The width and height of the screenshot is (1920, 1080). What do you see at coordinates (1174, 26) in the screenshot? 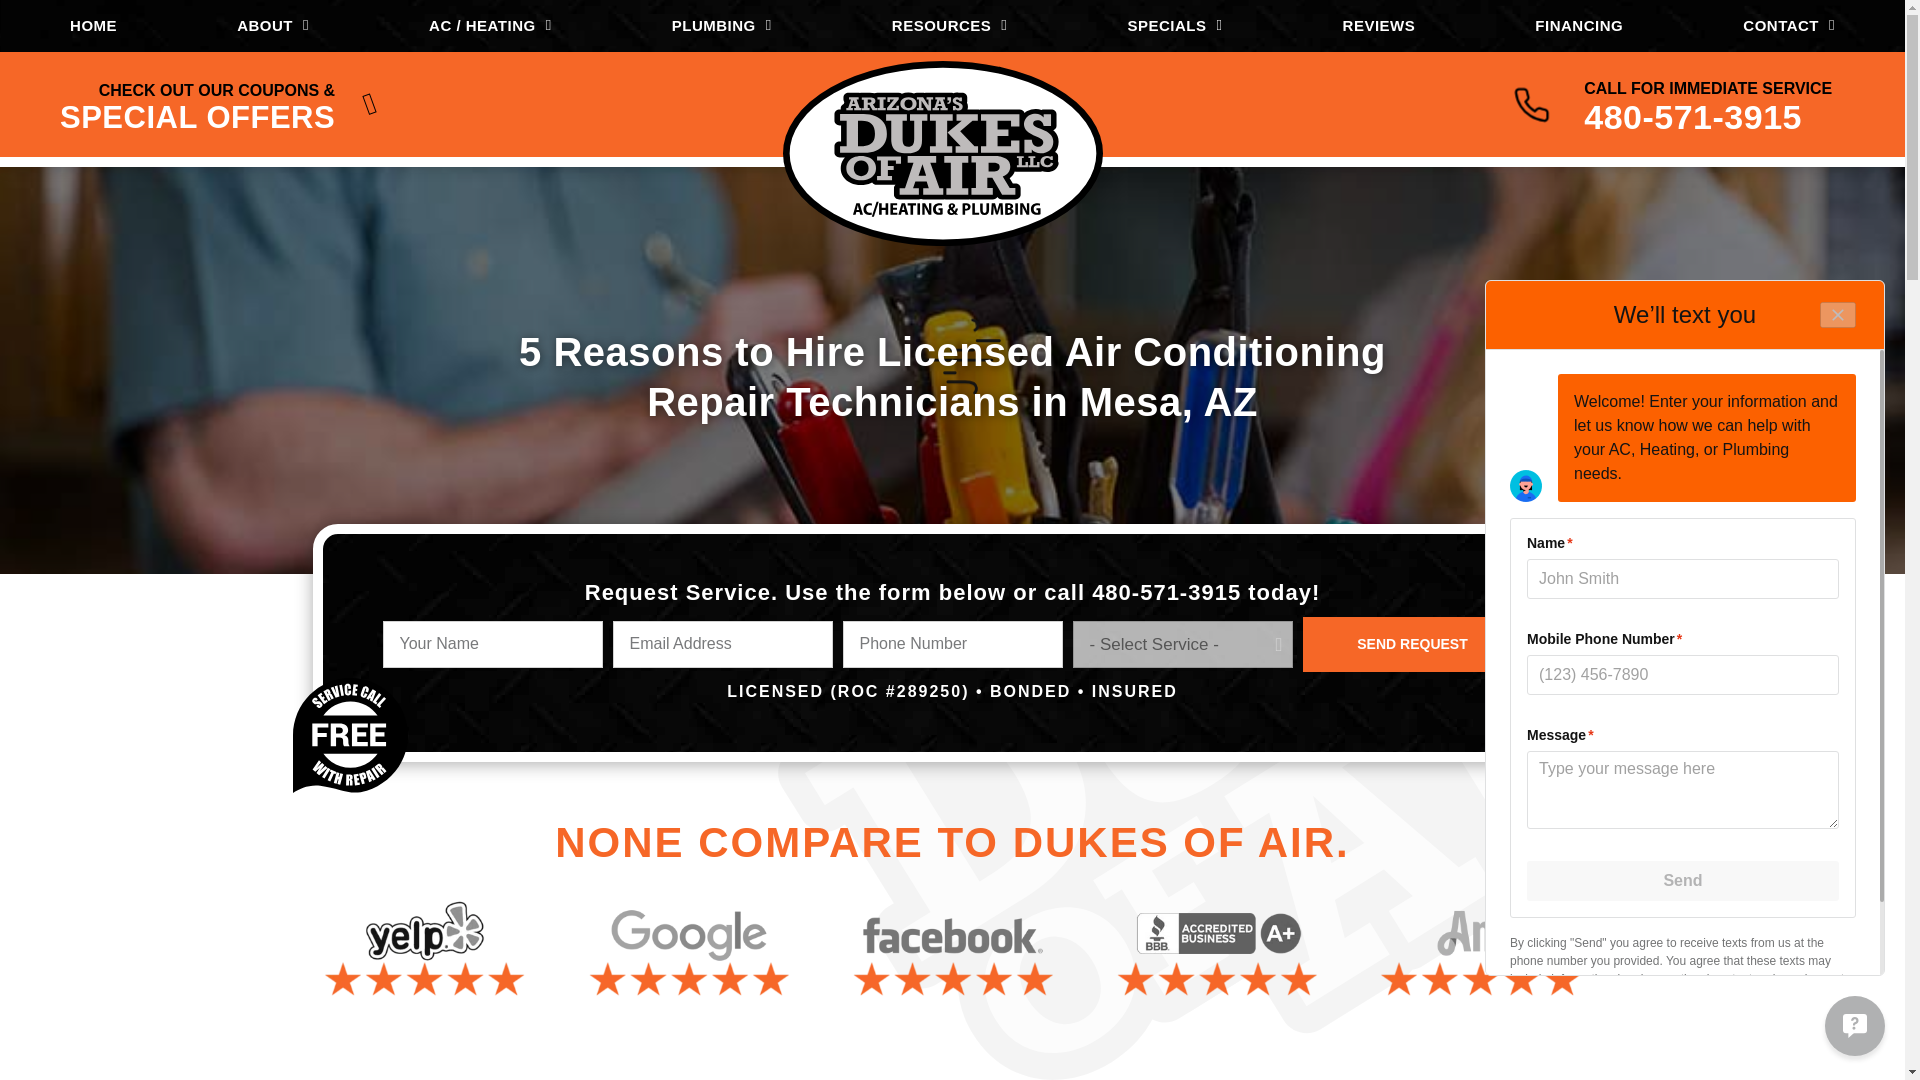
I see `SPECIALS` at bounding box center [1174, 26].